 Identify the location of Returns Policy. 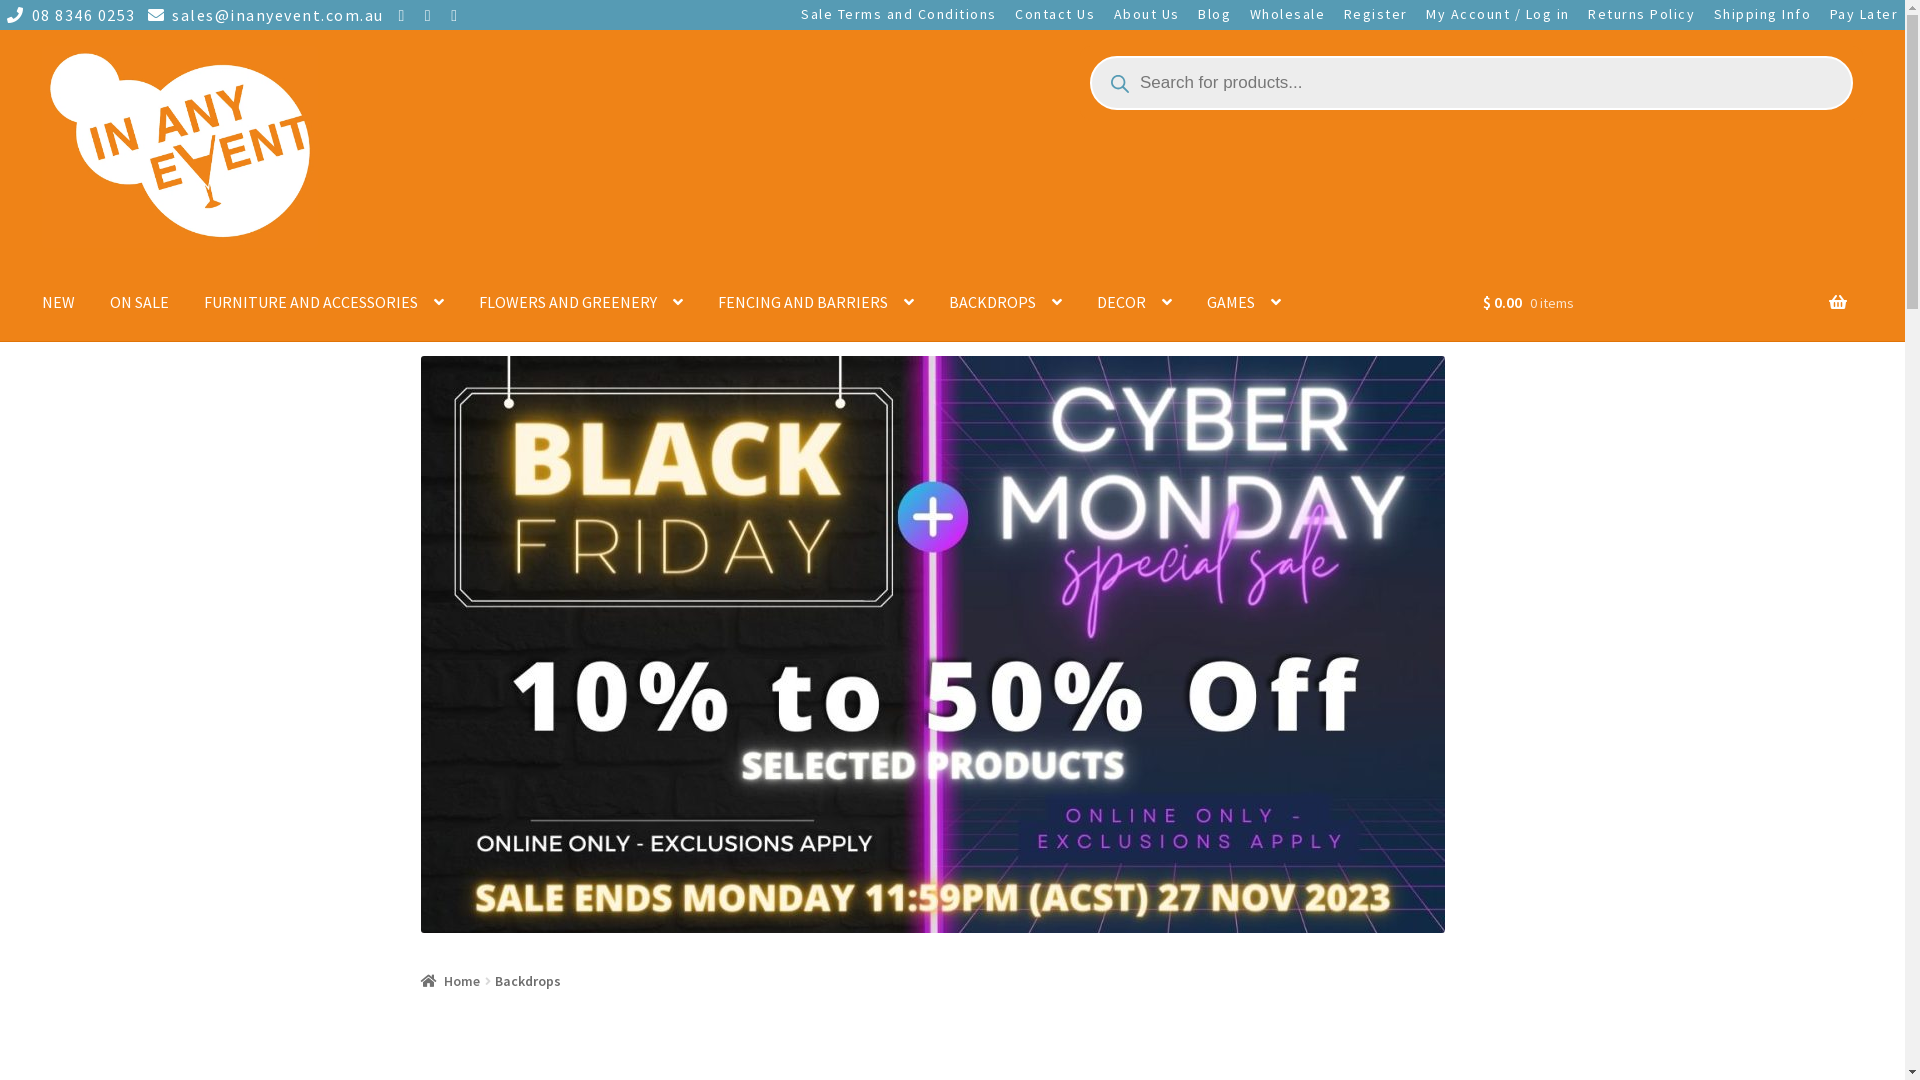
(1642, 14).